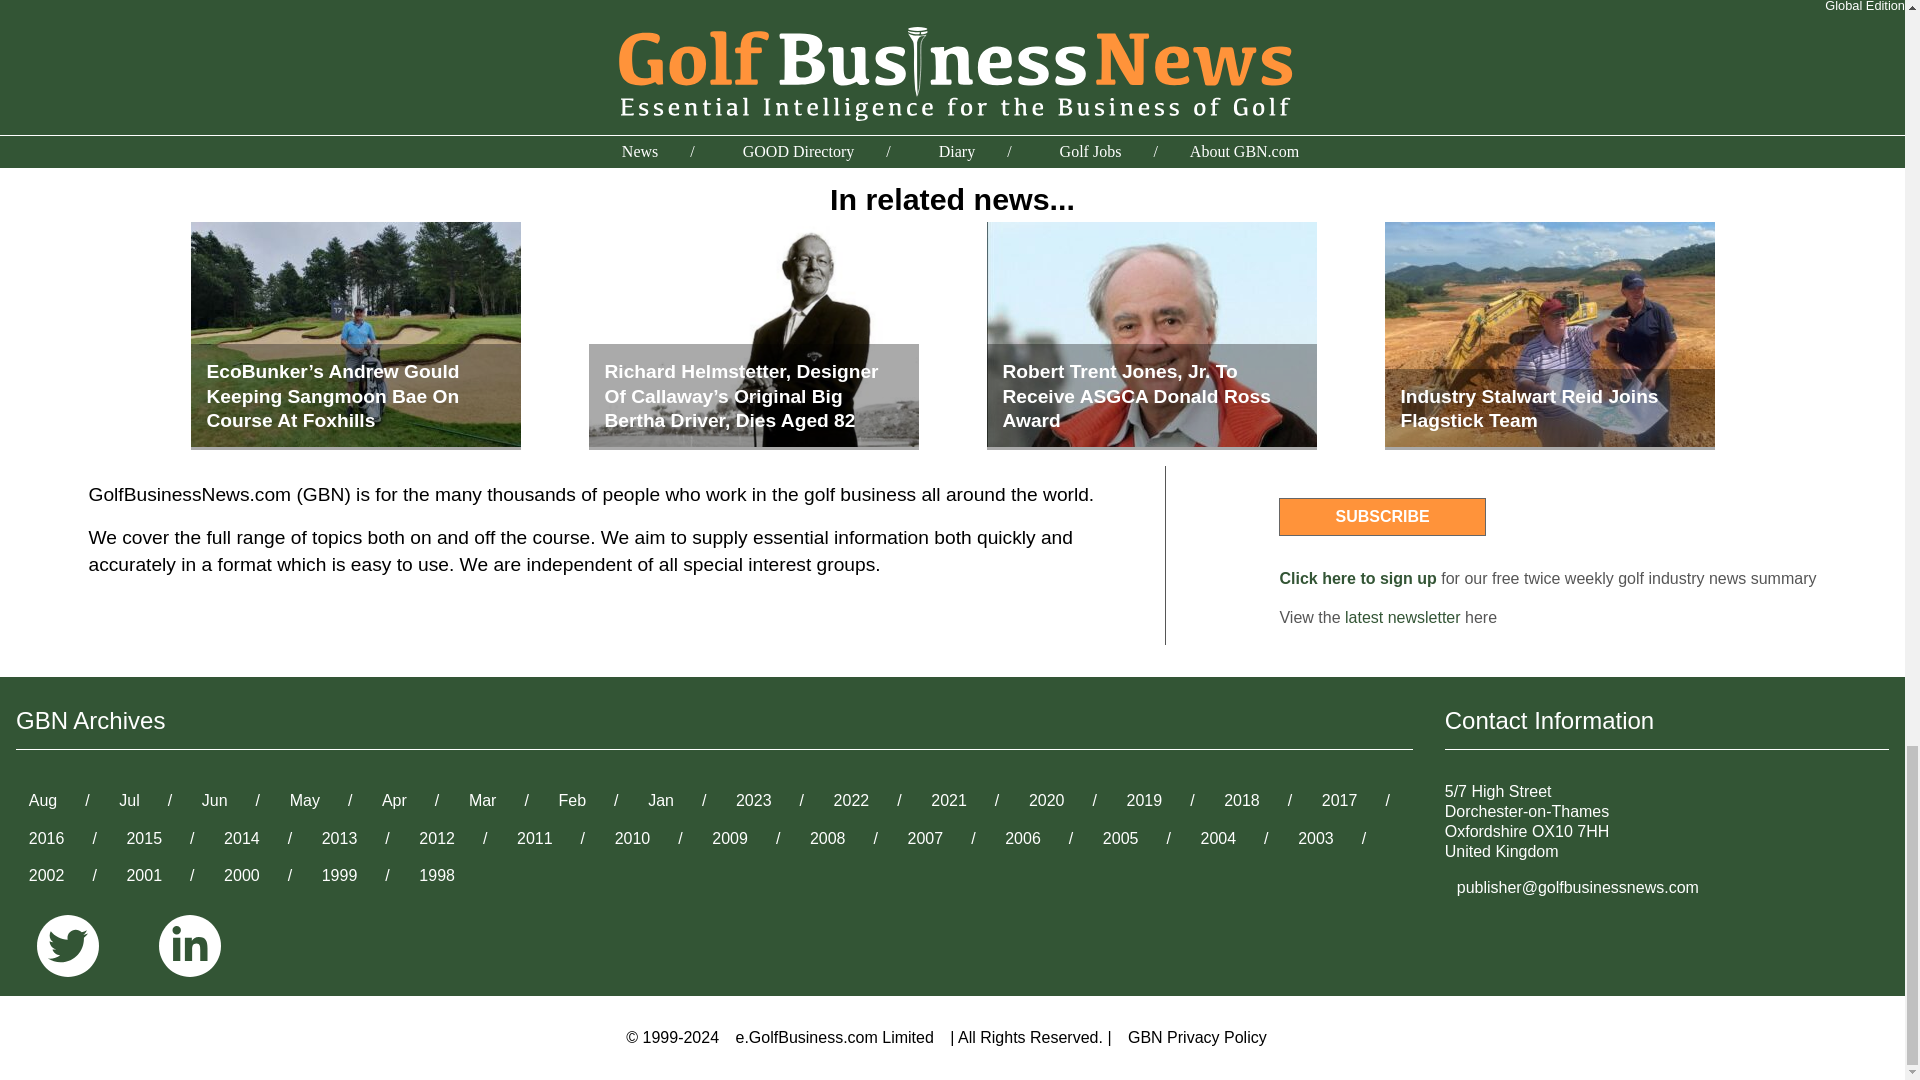 The height and width of the screenshot is (1080, 1920). What do you see at coordinates (1317, 18) in the screenshot?
I see `Share on LinkedIn` at bounding box center [1317, 18].